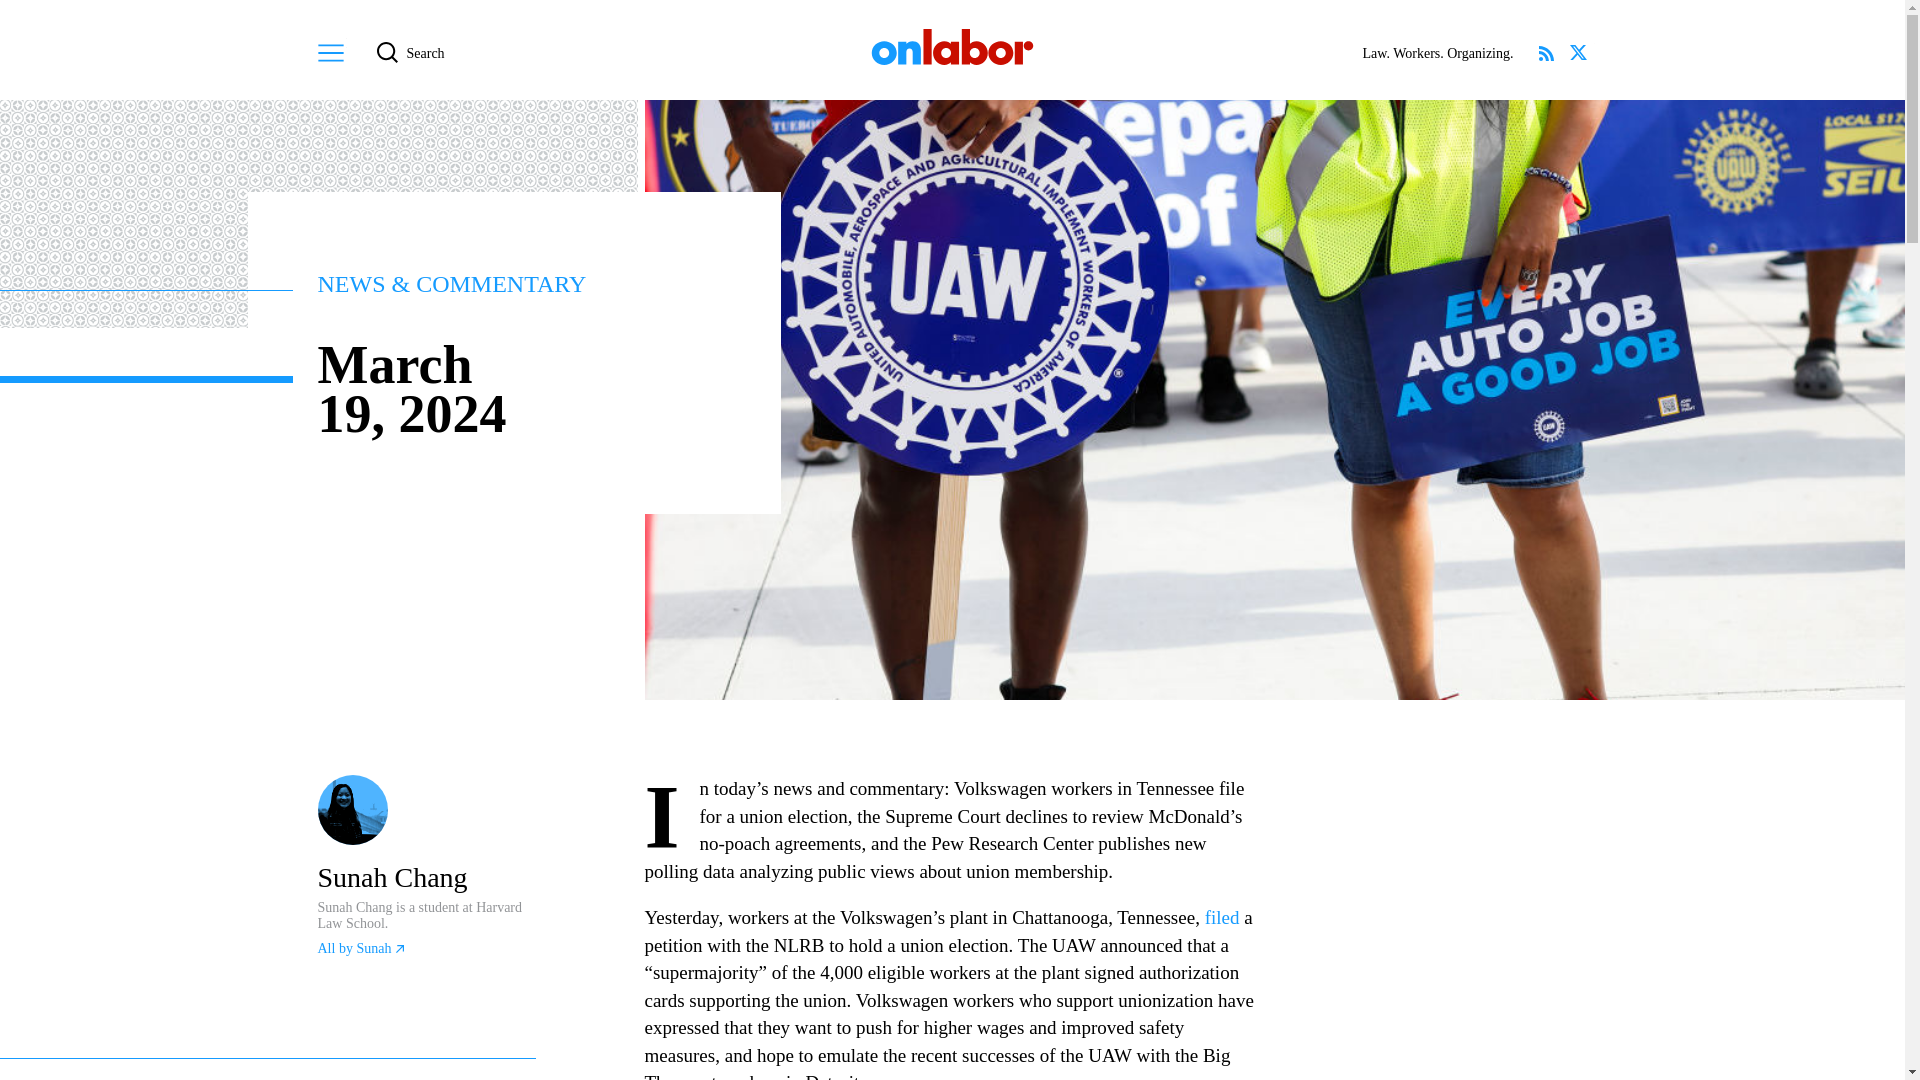  Describe the element at coordinates (417, 52) in the screenshot. I see `Search` at that location.